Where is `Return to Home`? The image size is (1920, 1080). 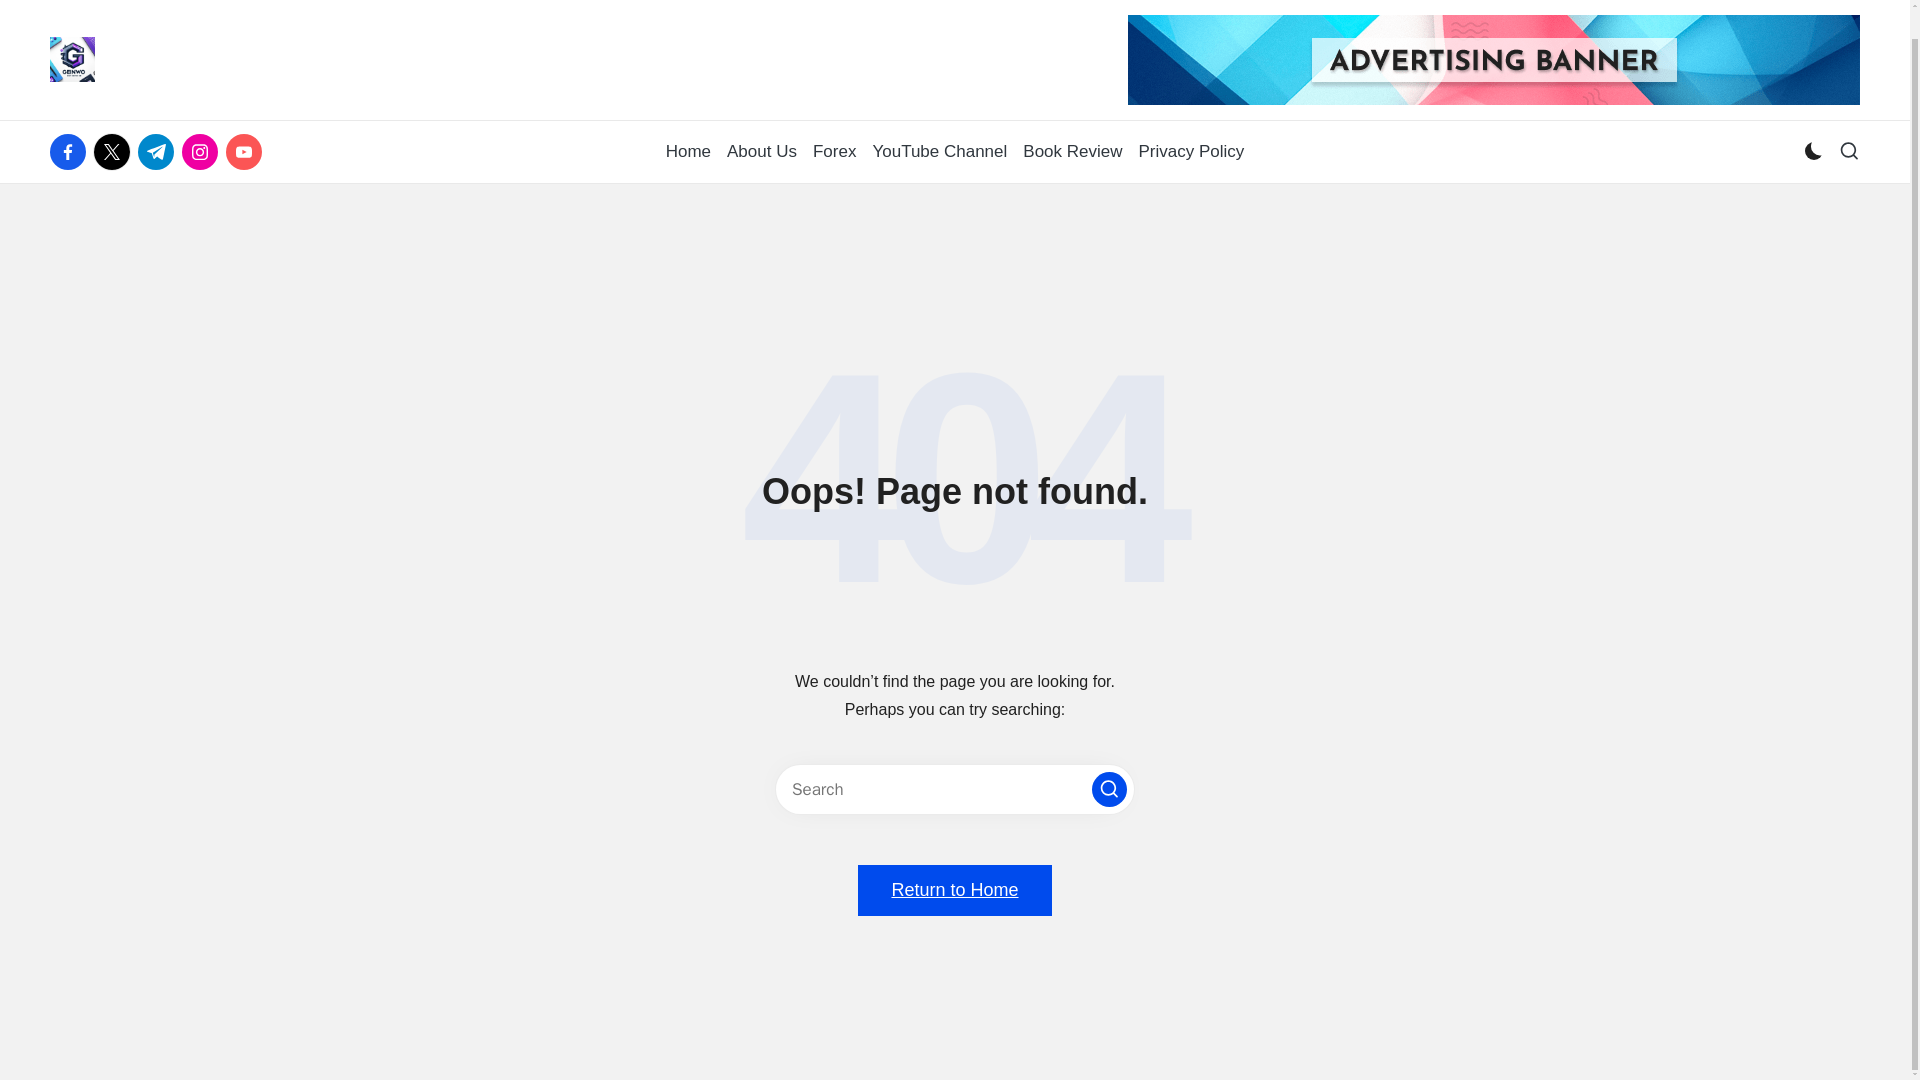 Return to Home is located at coordinates (954, 890).